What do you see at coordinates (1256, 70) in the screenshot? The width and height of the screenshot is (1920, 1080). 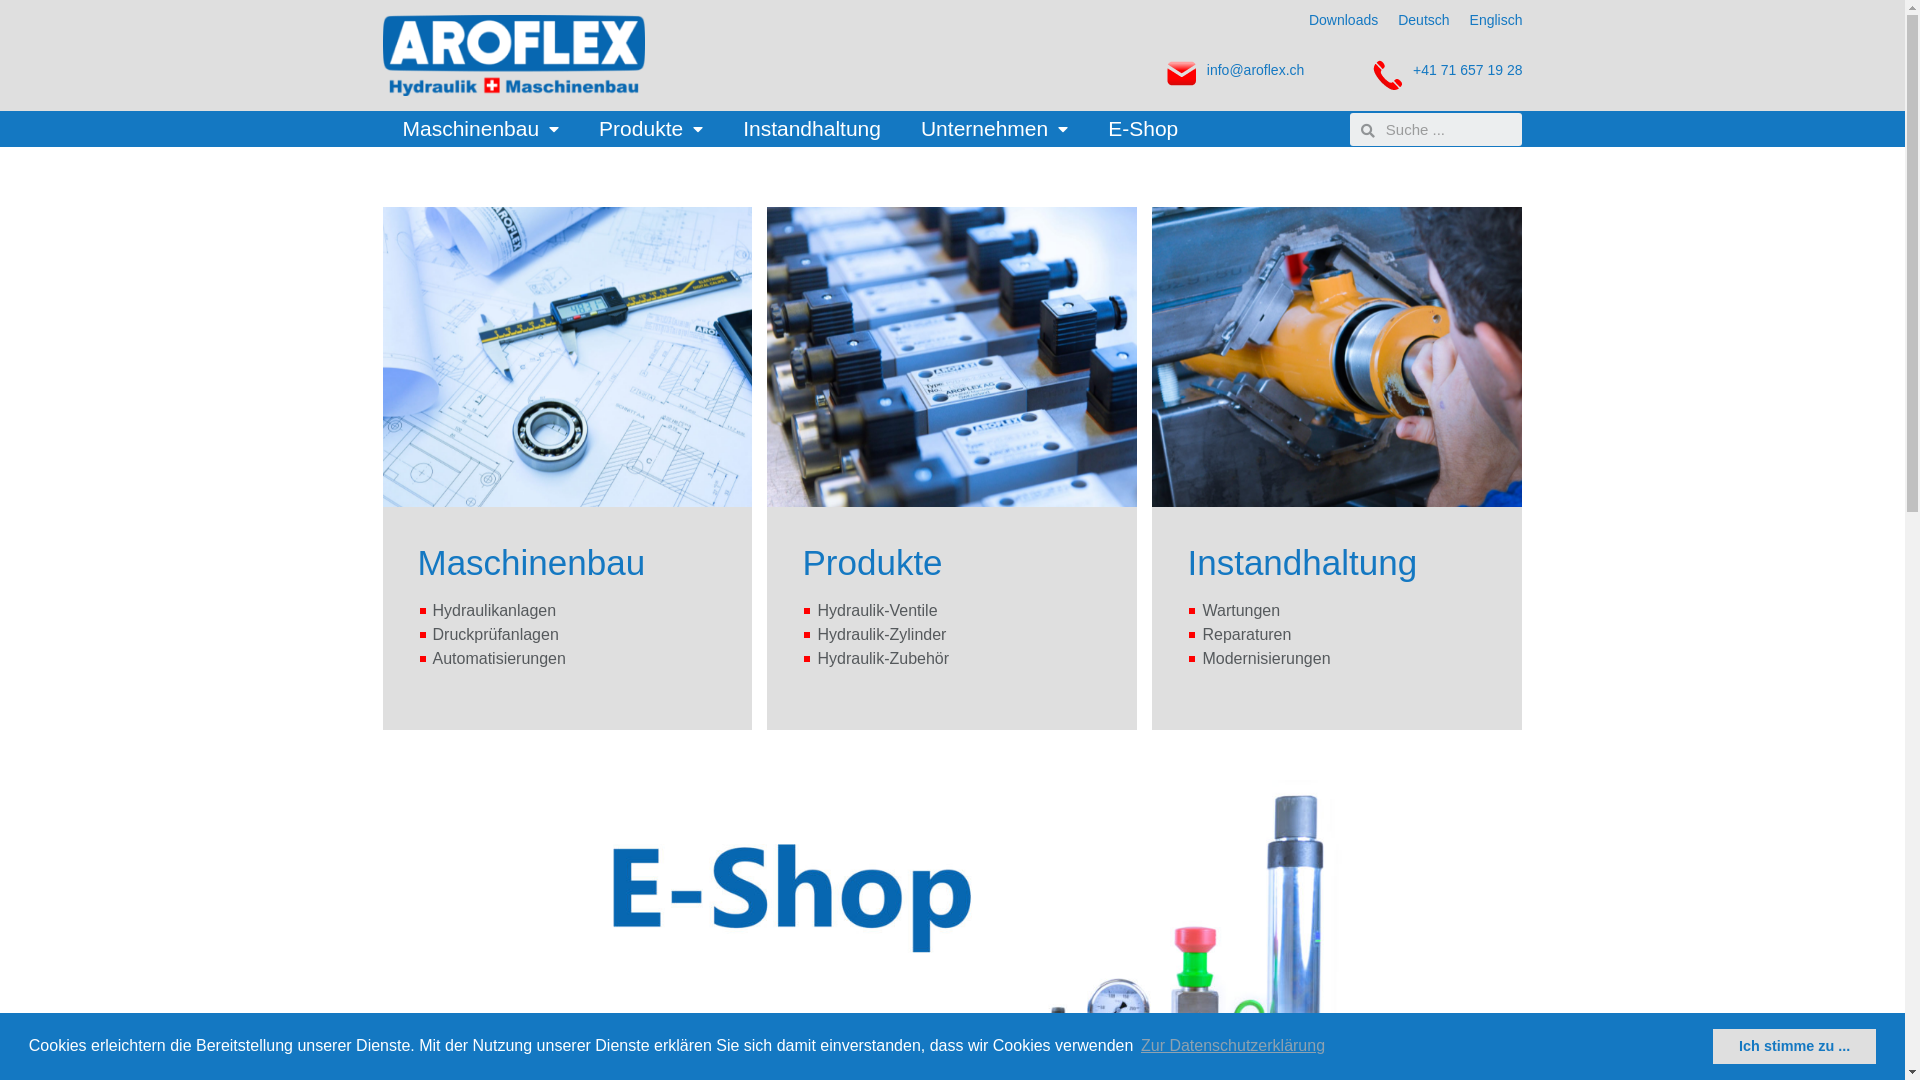 I see `info@aroflex.ch` at bounding box center [1256, 70].